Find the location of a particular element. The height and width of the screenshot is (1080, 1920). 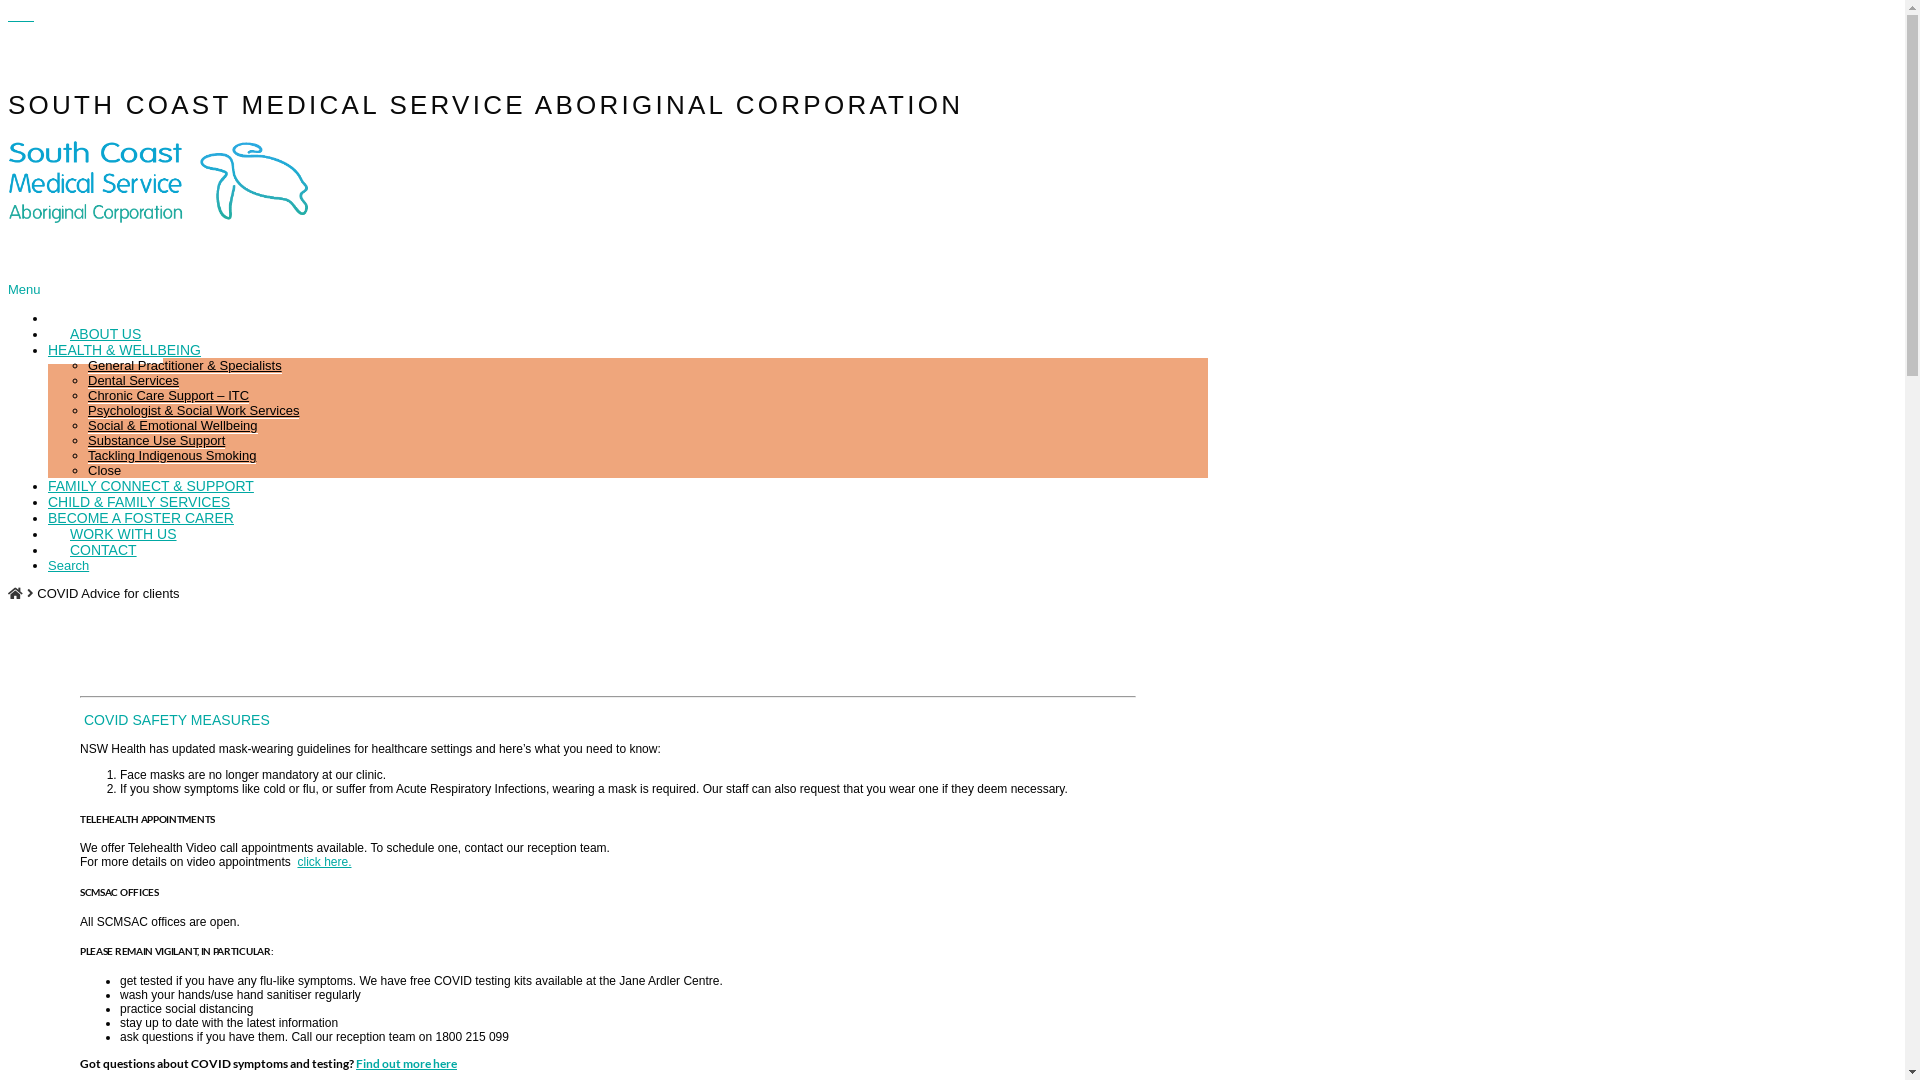

Dental Services is located at coordinates (134, 381).